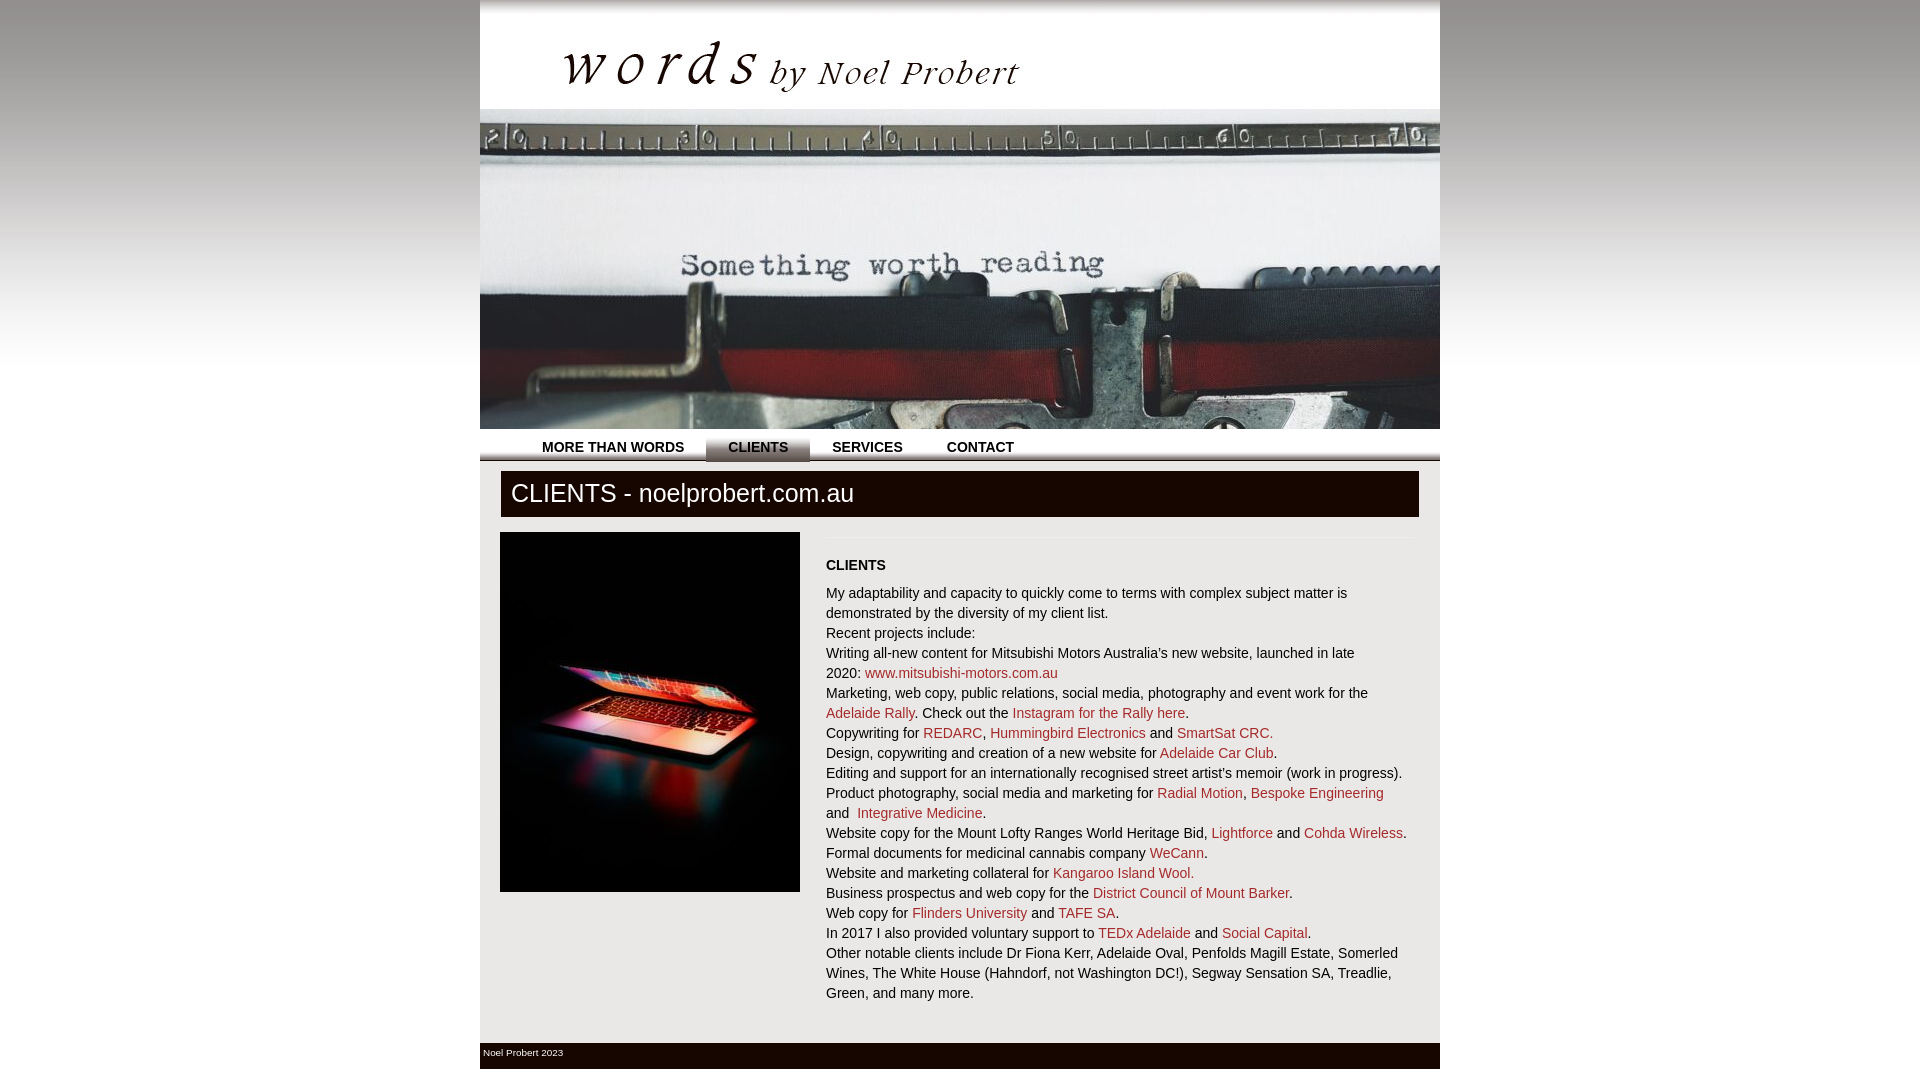 The height and width of the screenshot is (1080, 1920). I want to click on CLIENTS, so click(758, 447).